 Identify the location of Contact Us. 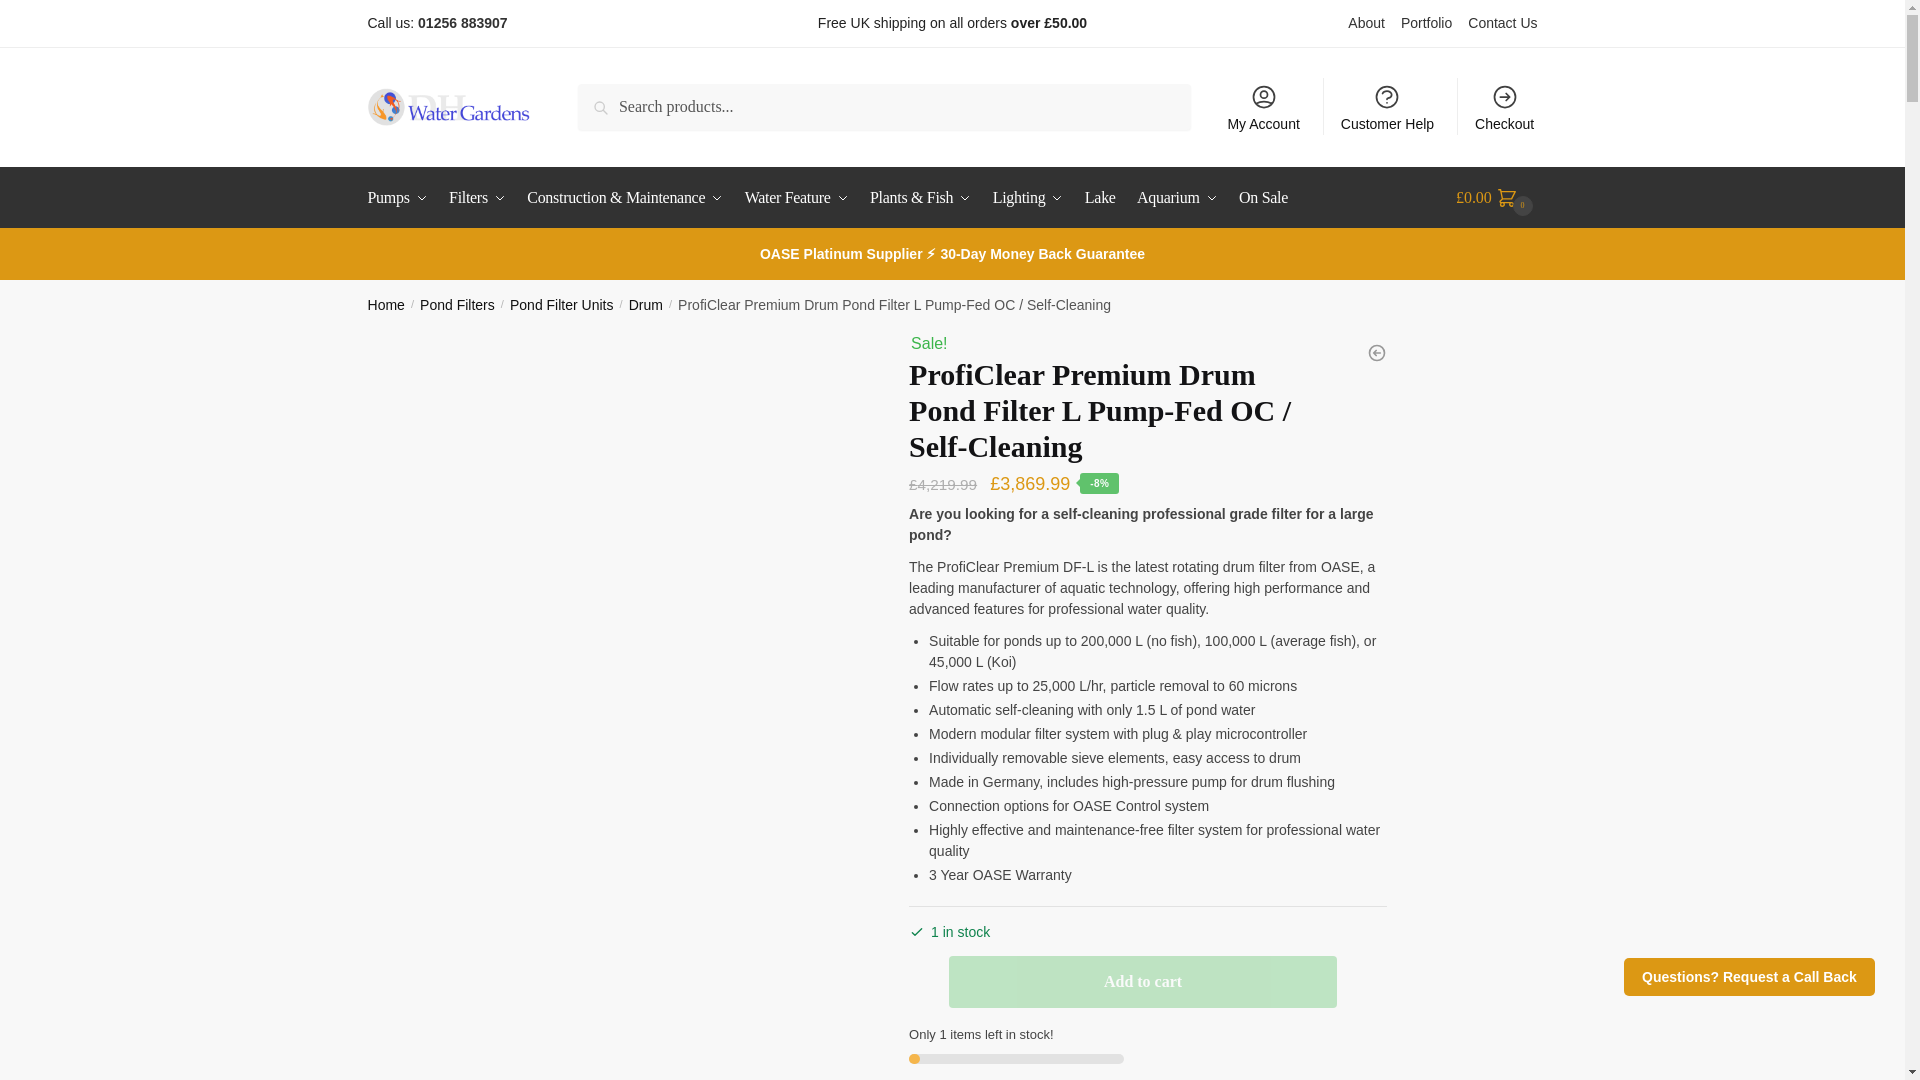
(1502, 22).